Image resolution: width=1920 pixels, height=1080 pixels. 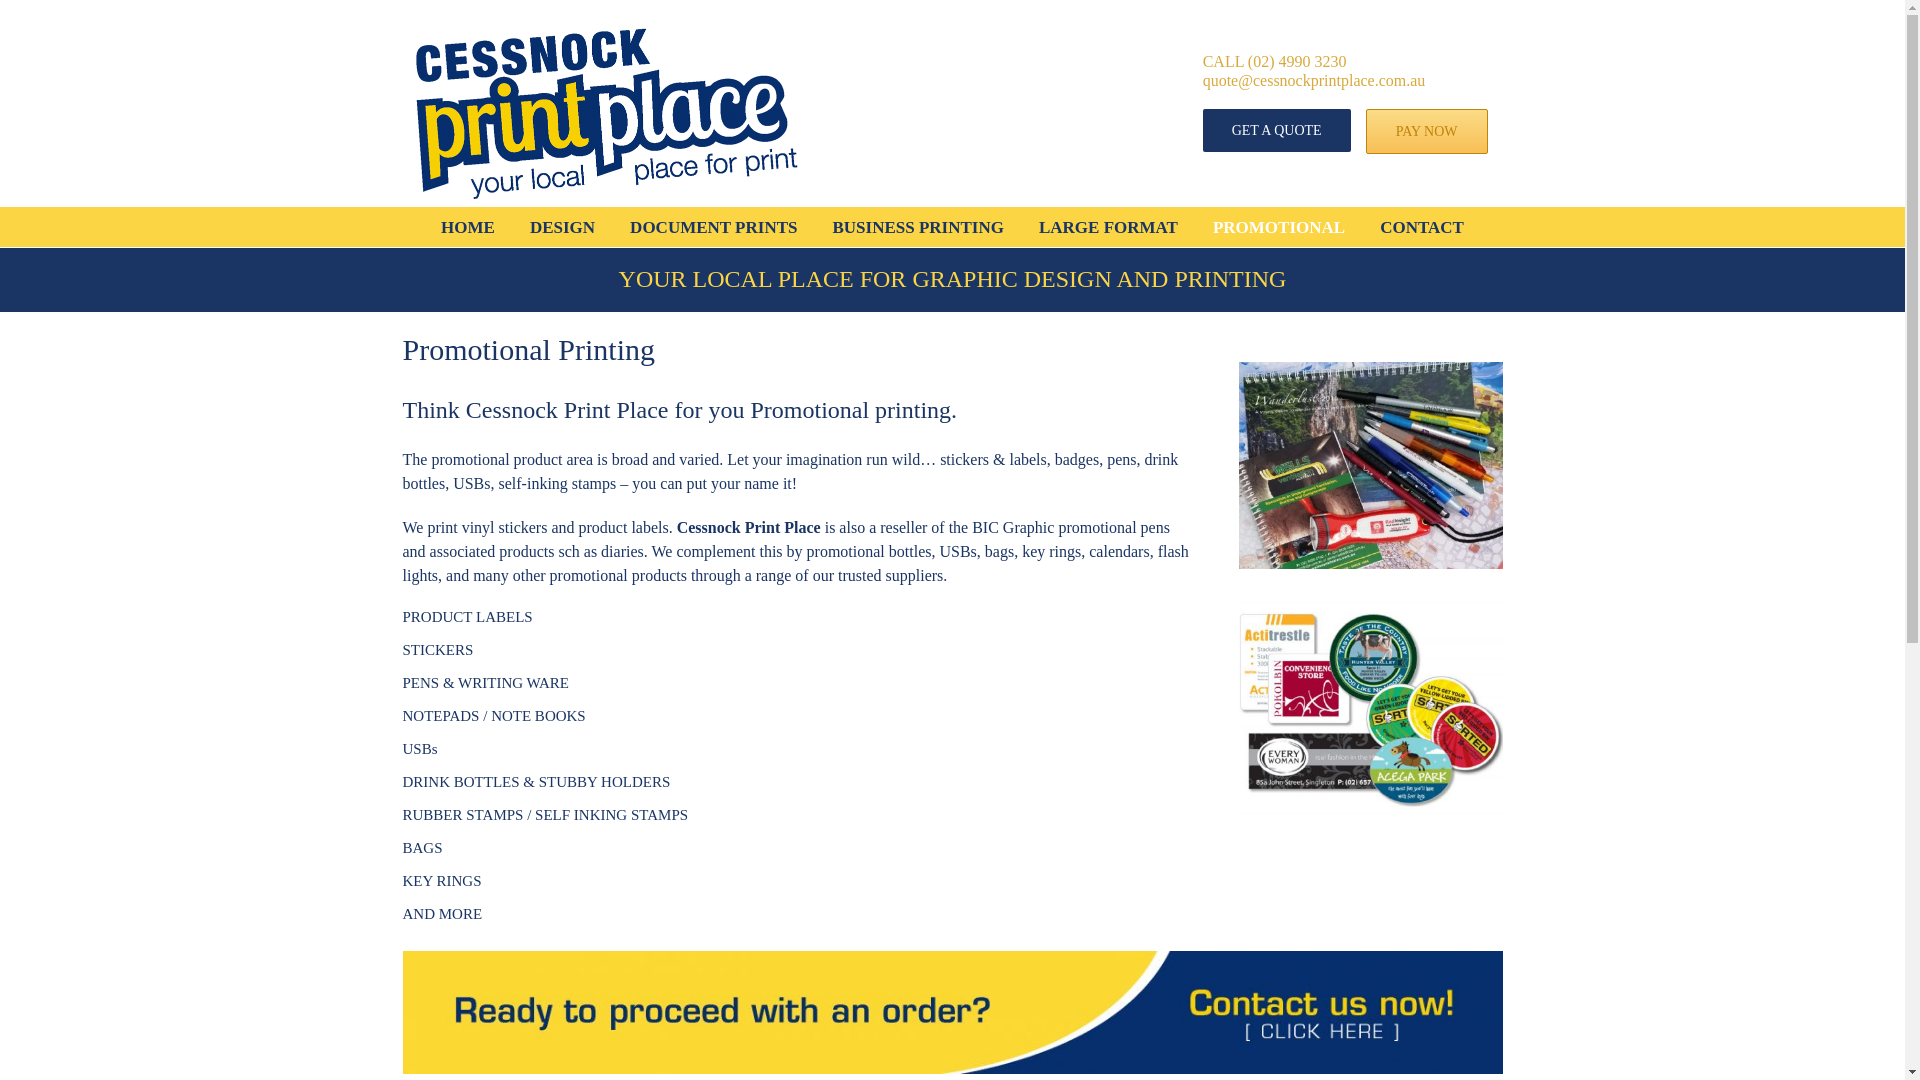 I want to click on DESIGN, so click(x=562, y=227).